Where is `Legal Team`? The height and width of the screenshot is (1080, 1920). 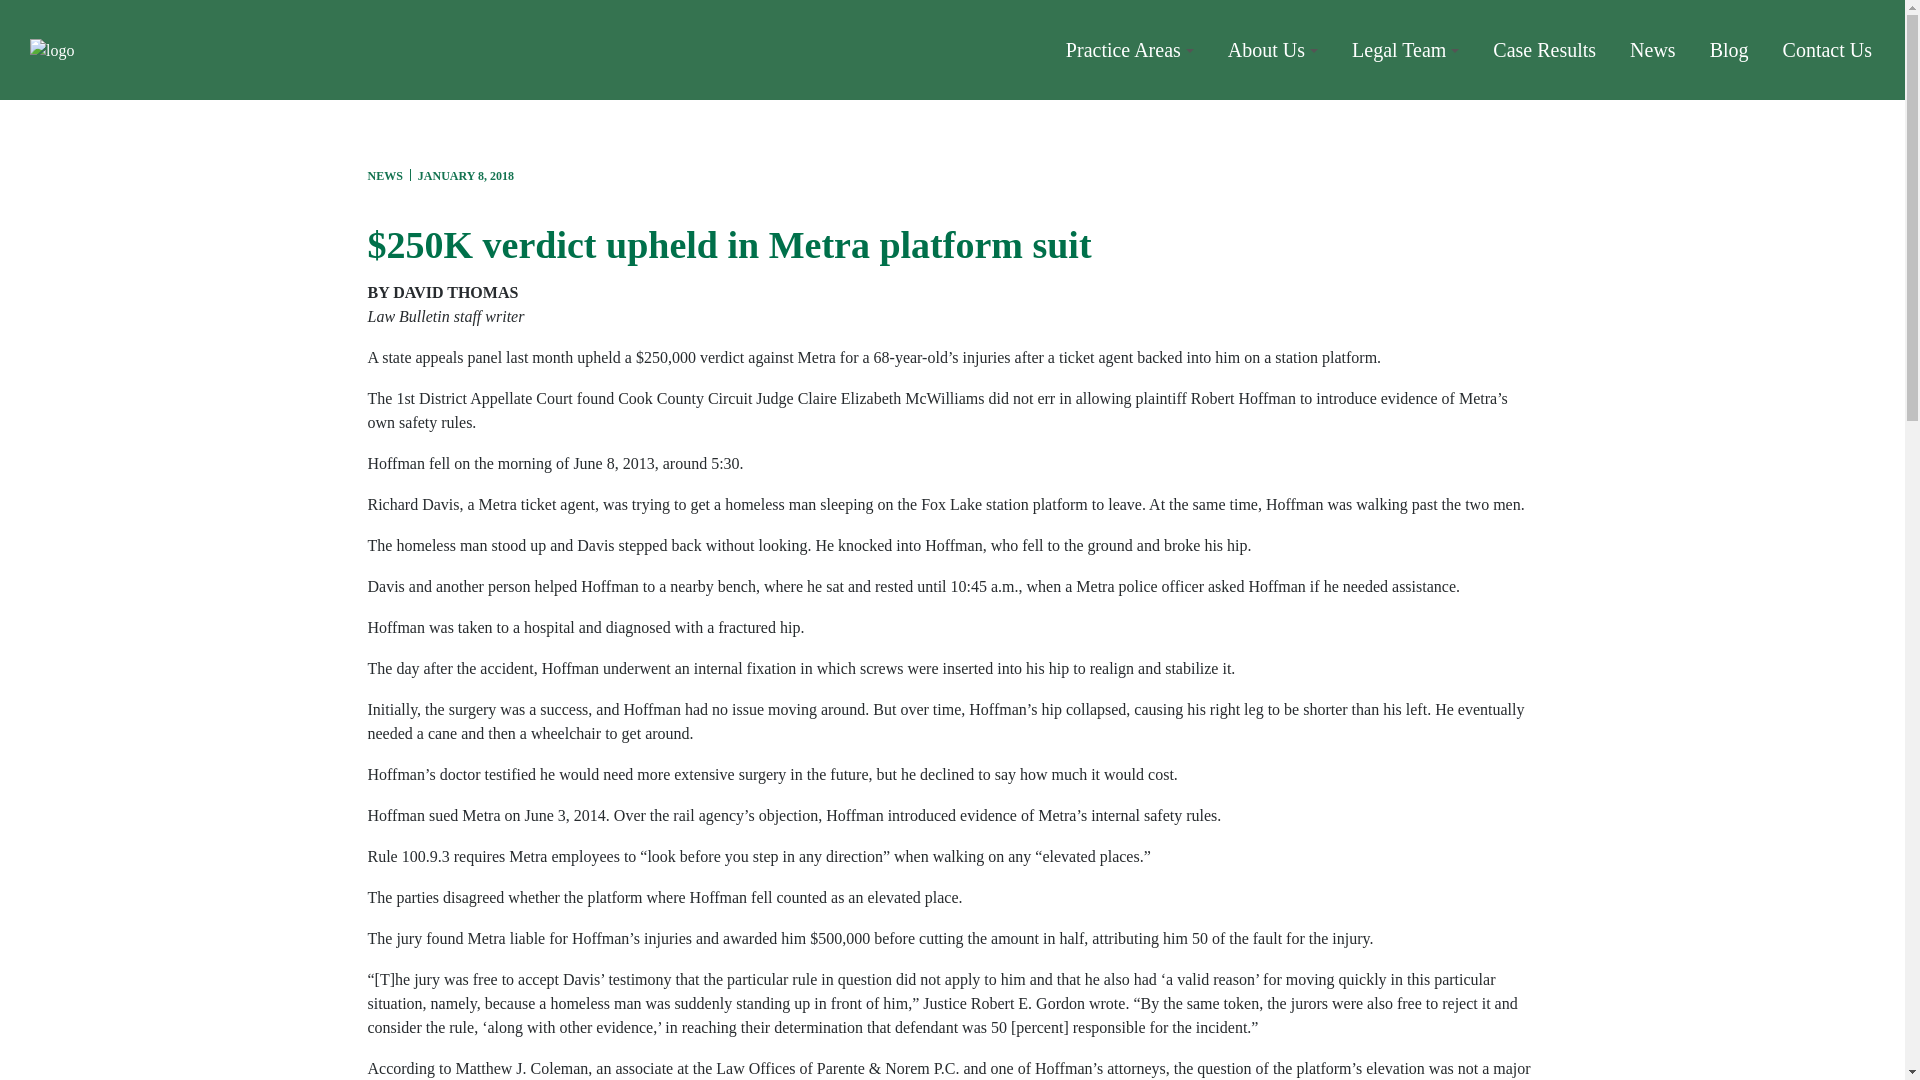 Legal Team is located at coordinates (1405, 50).